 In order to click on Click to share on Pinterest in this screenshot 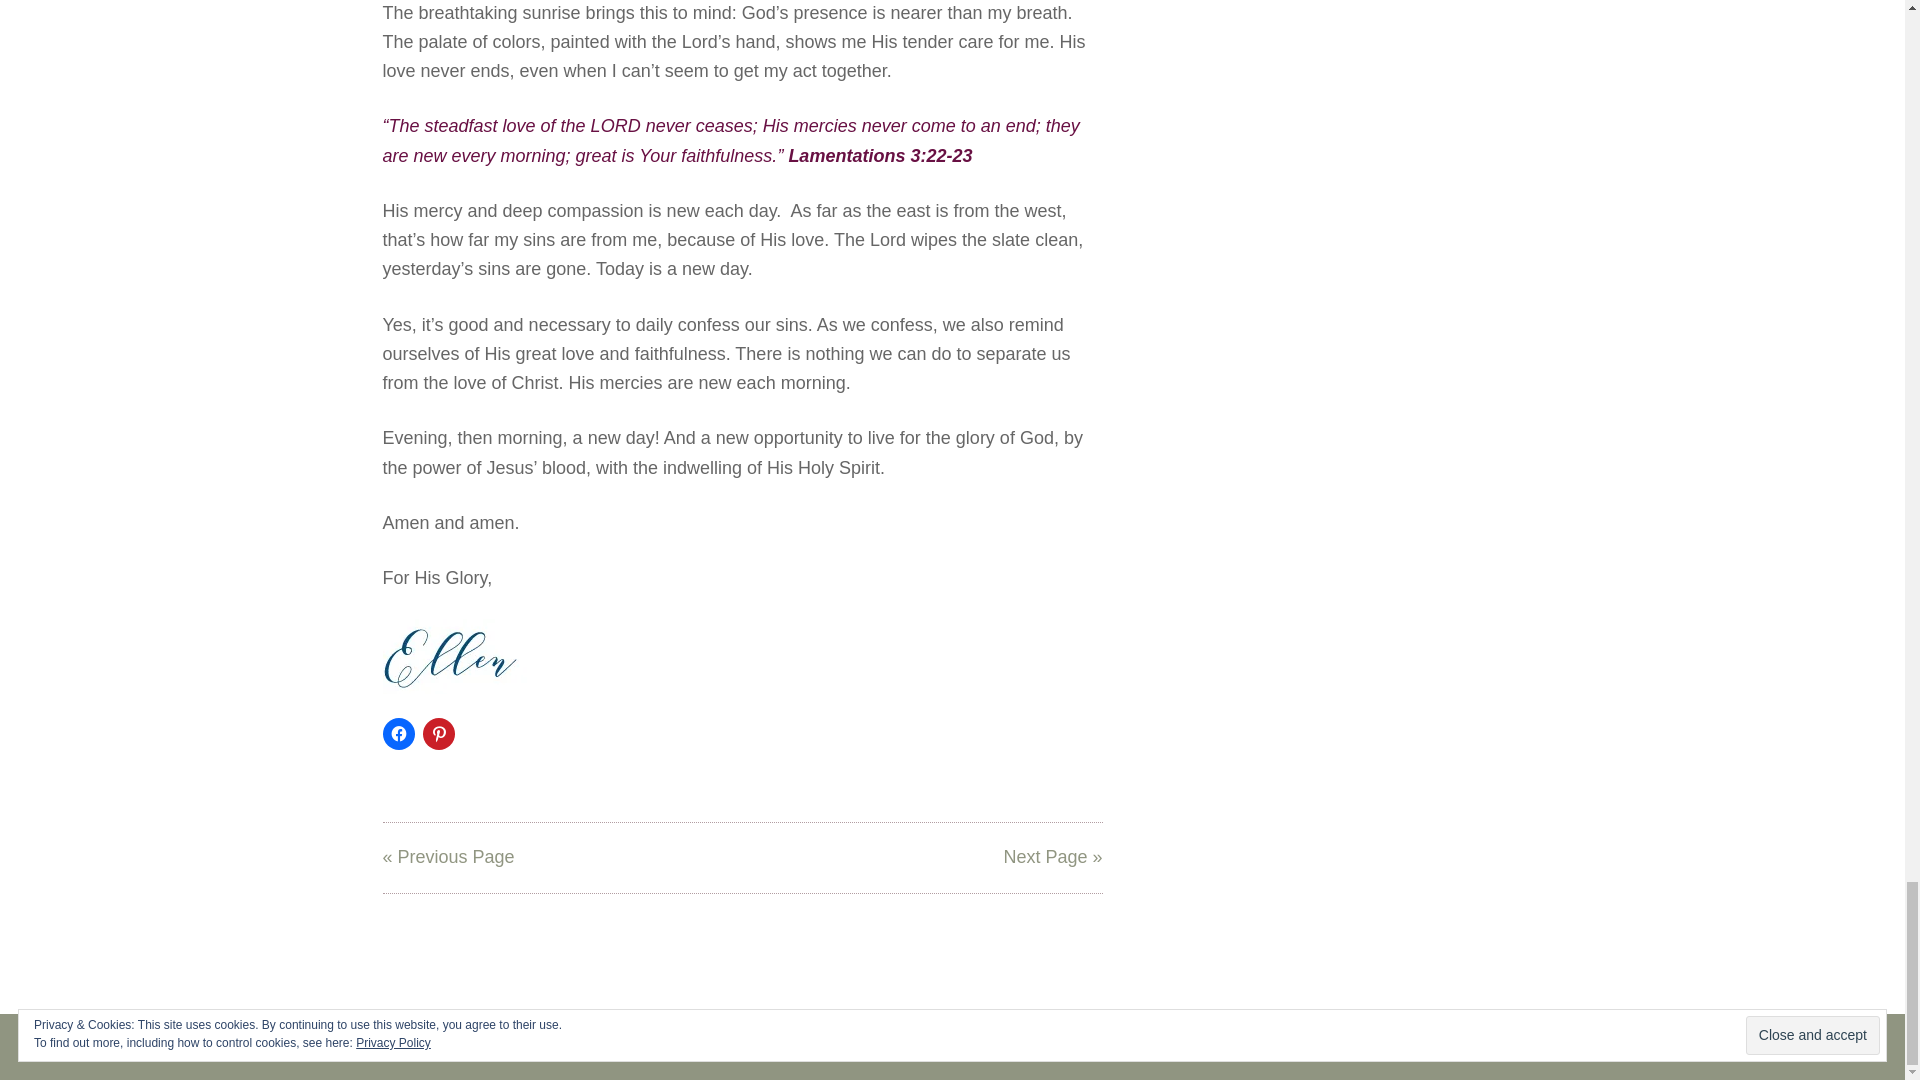, I will do `click(438, 734)`.